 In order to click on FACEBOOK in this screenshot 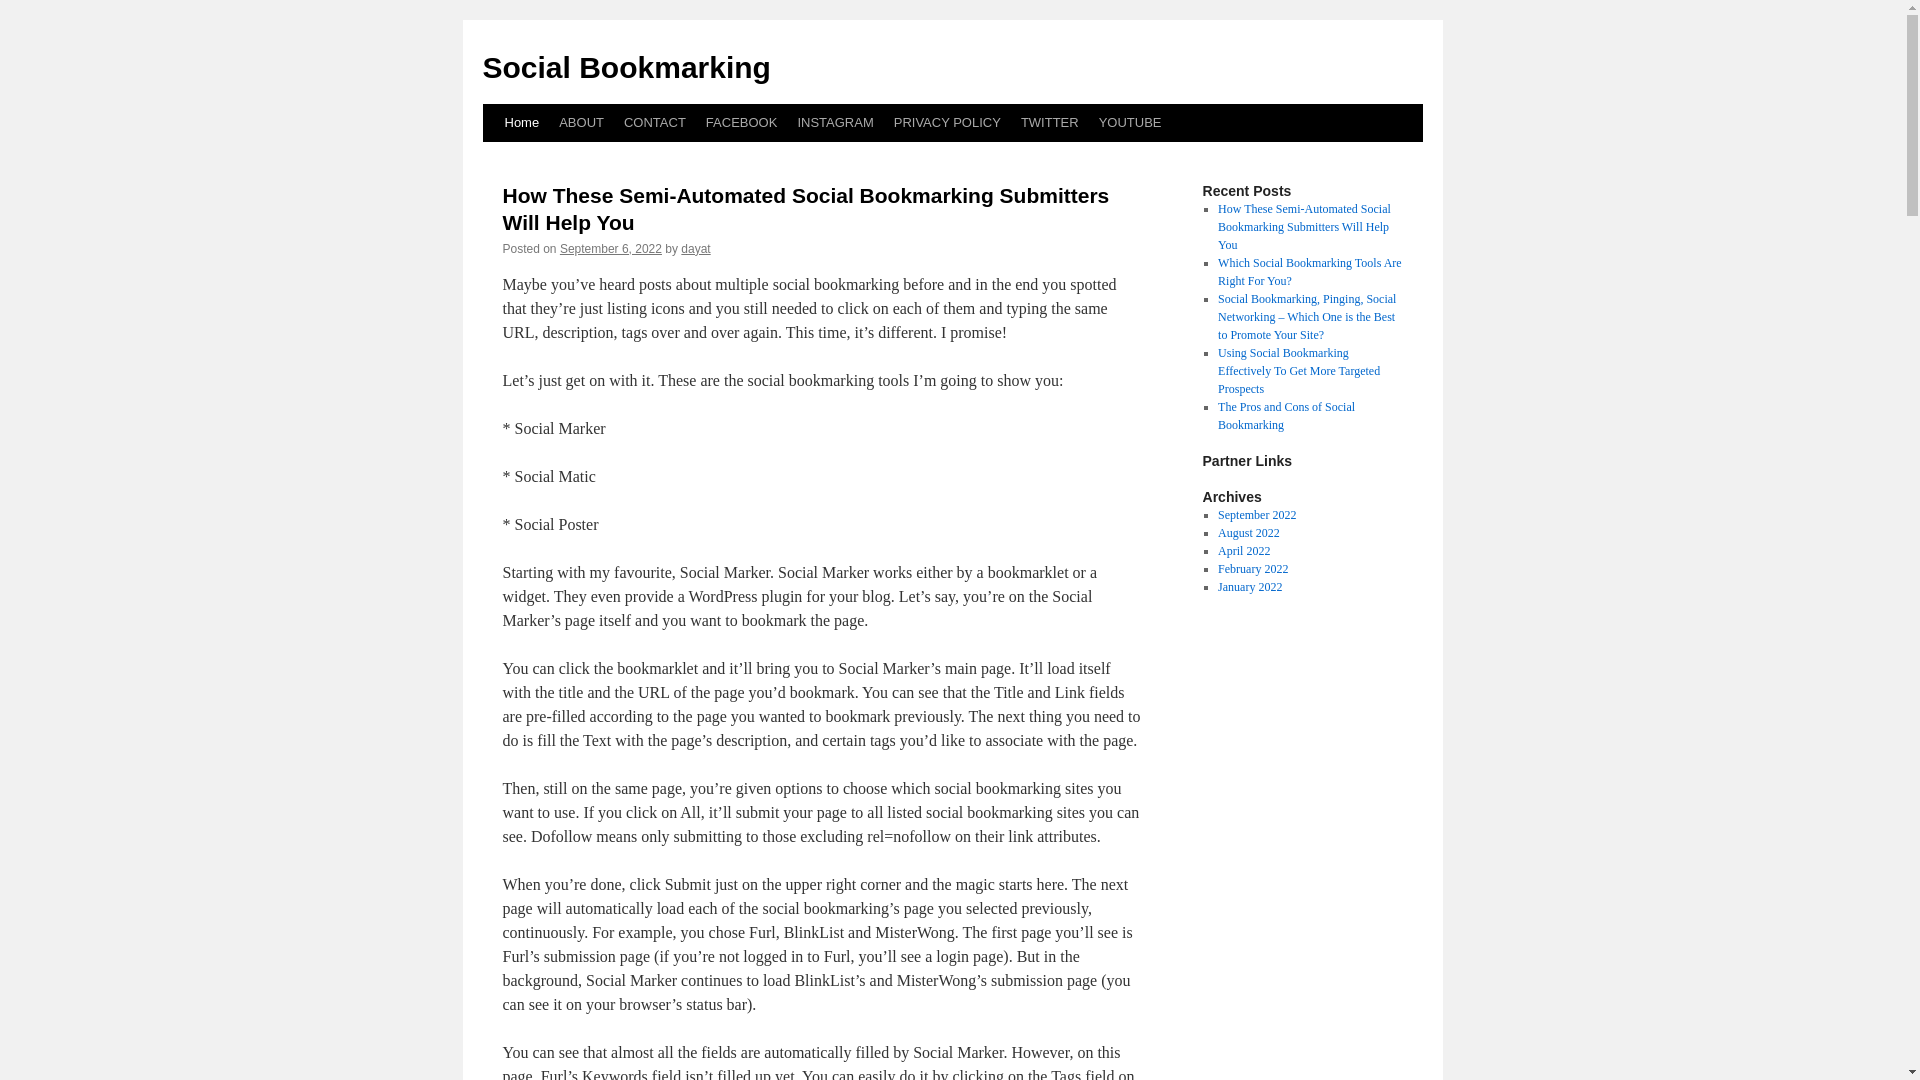, I will do `click(741, 122)`.